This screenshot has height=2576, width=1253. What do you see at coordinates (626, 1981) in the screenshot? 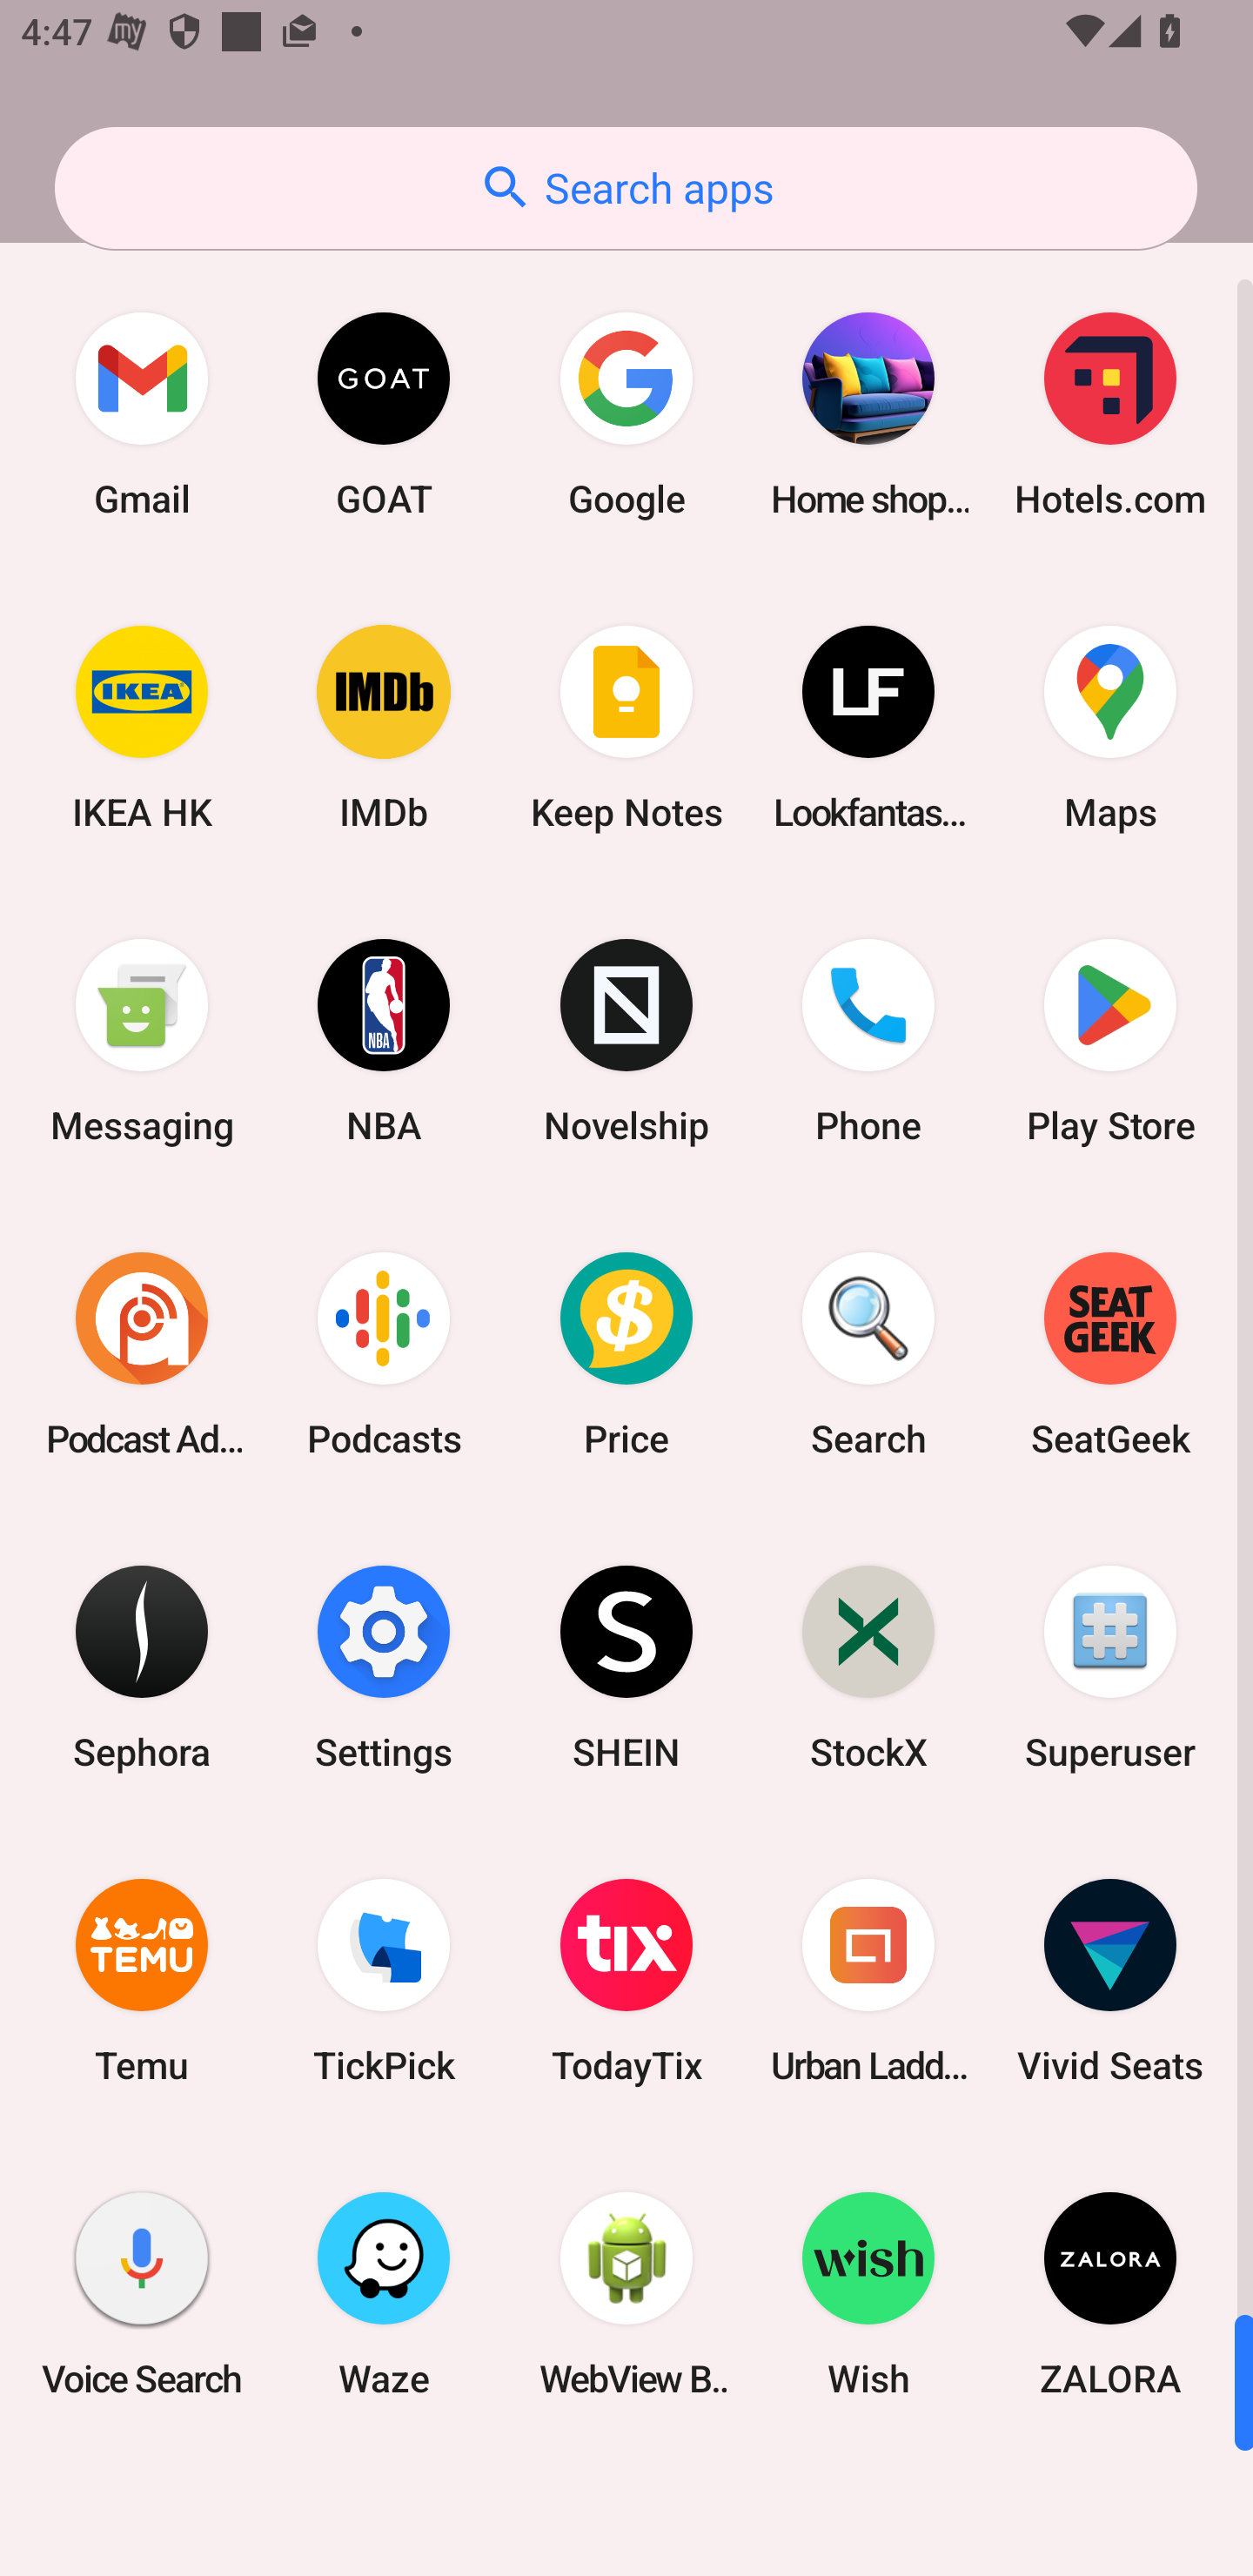
I see `TodayTix` at bounding box center [626, 1981].